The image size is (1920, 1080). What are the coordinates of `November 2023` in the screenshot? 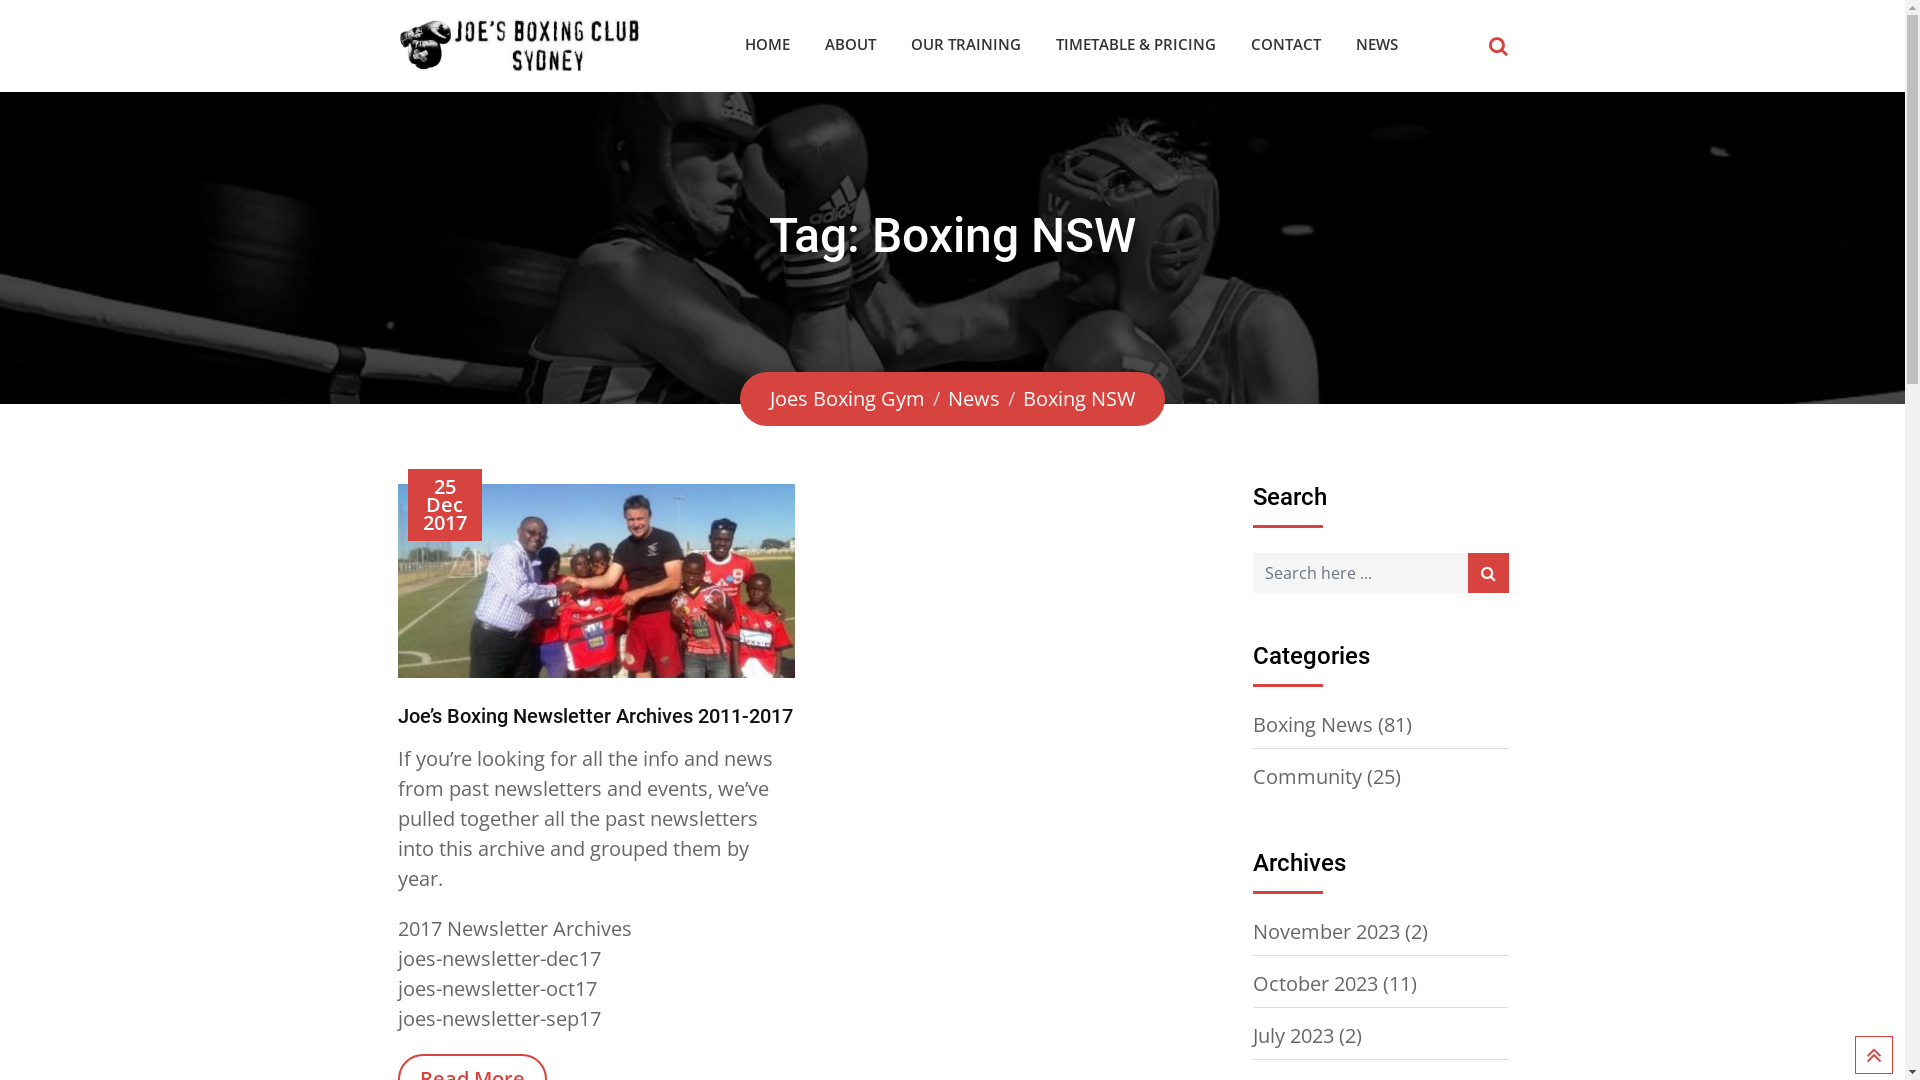 It's located at (1326, 932).